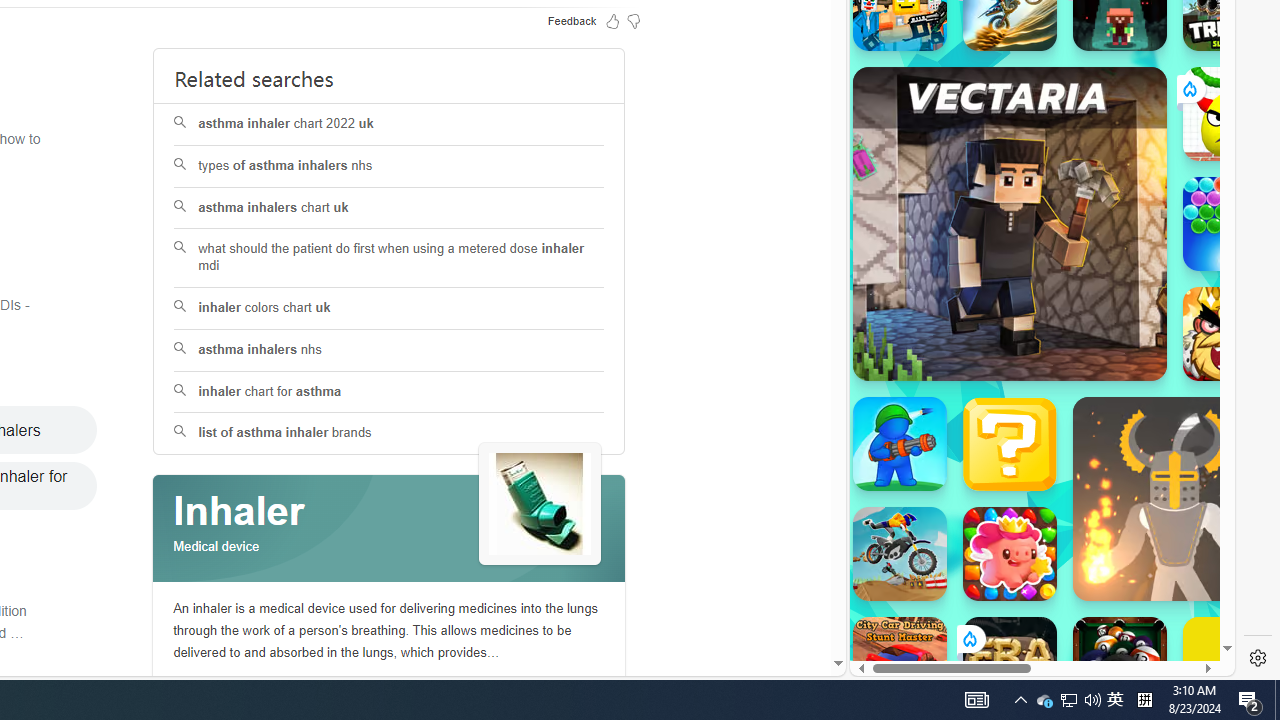  I want to click on War Master, so click(900, 444).